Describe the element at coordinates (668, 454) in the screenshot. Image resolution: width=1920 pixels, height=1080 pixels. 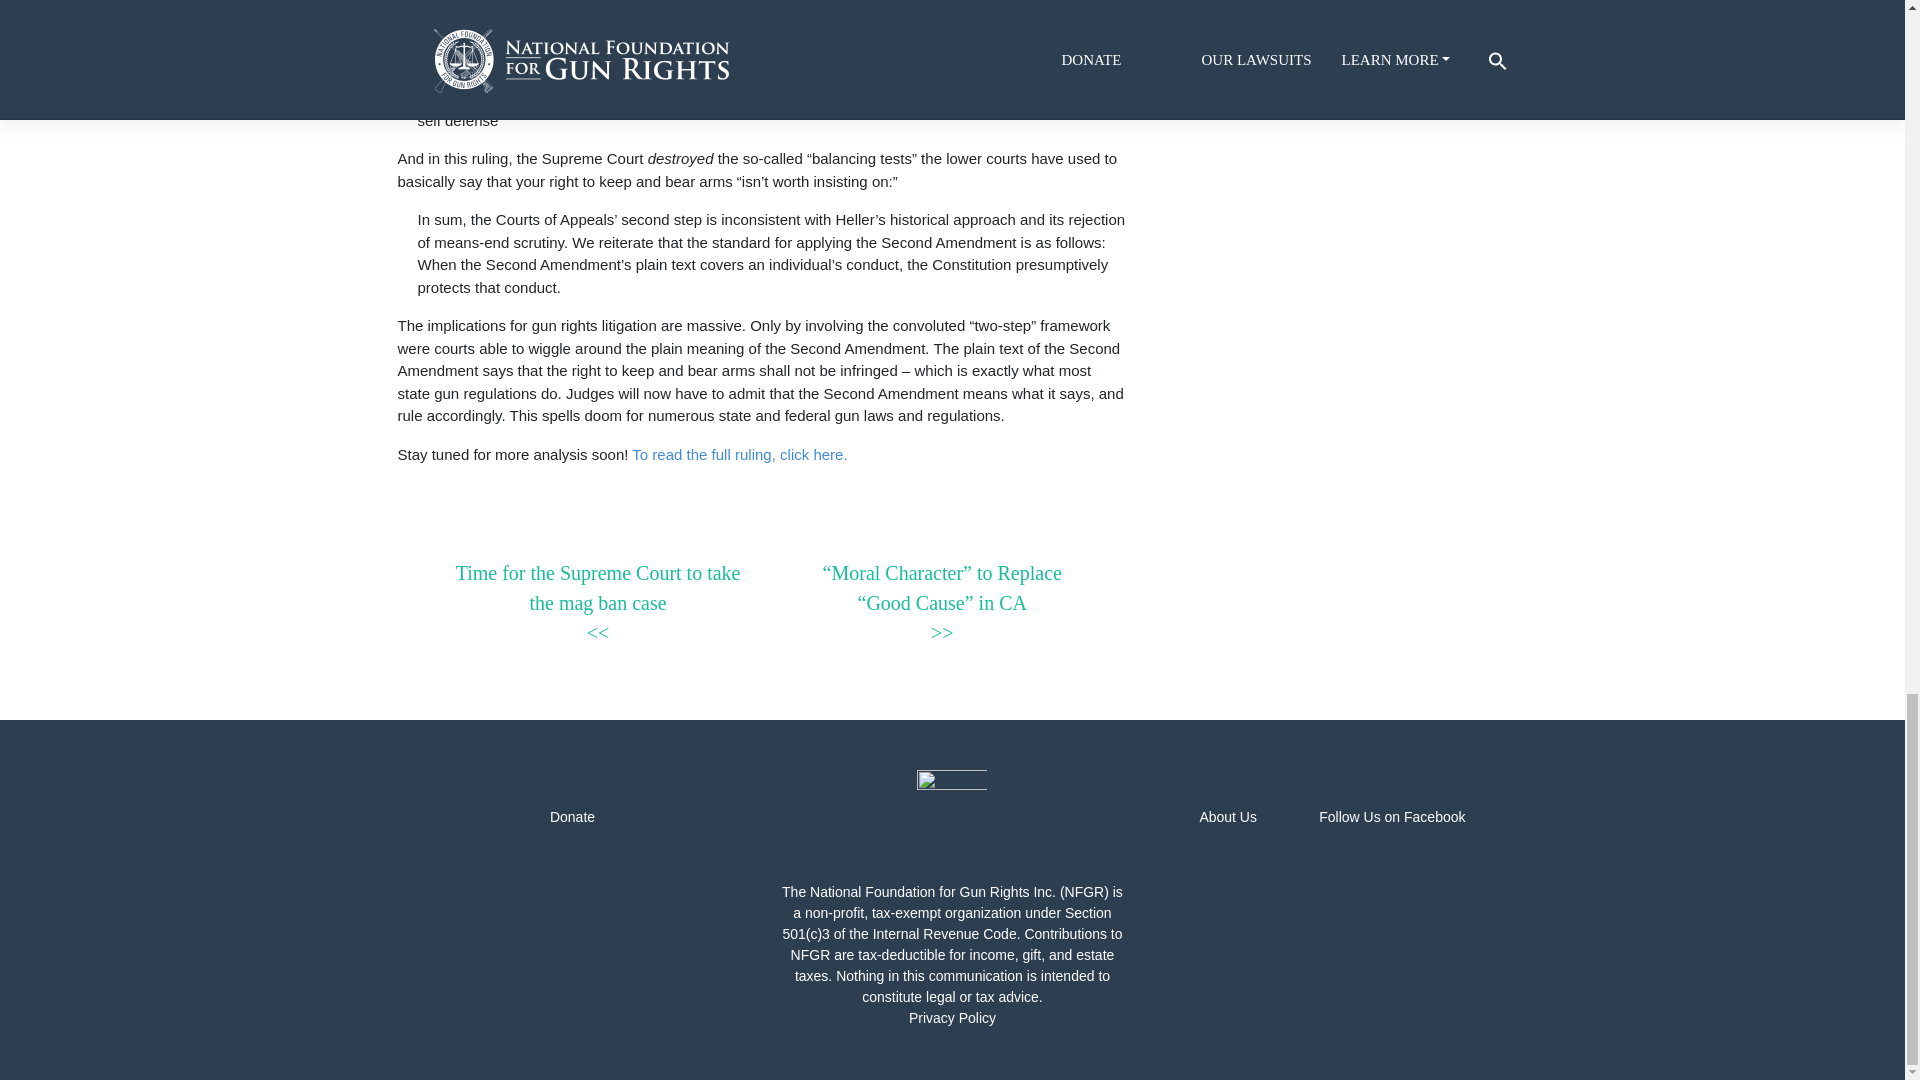
I see `To read the` at that location.